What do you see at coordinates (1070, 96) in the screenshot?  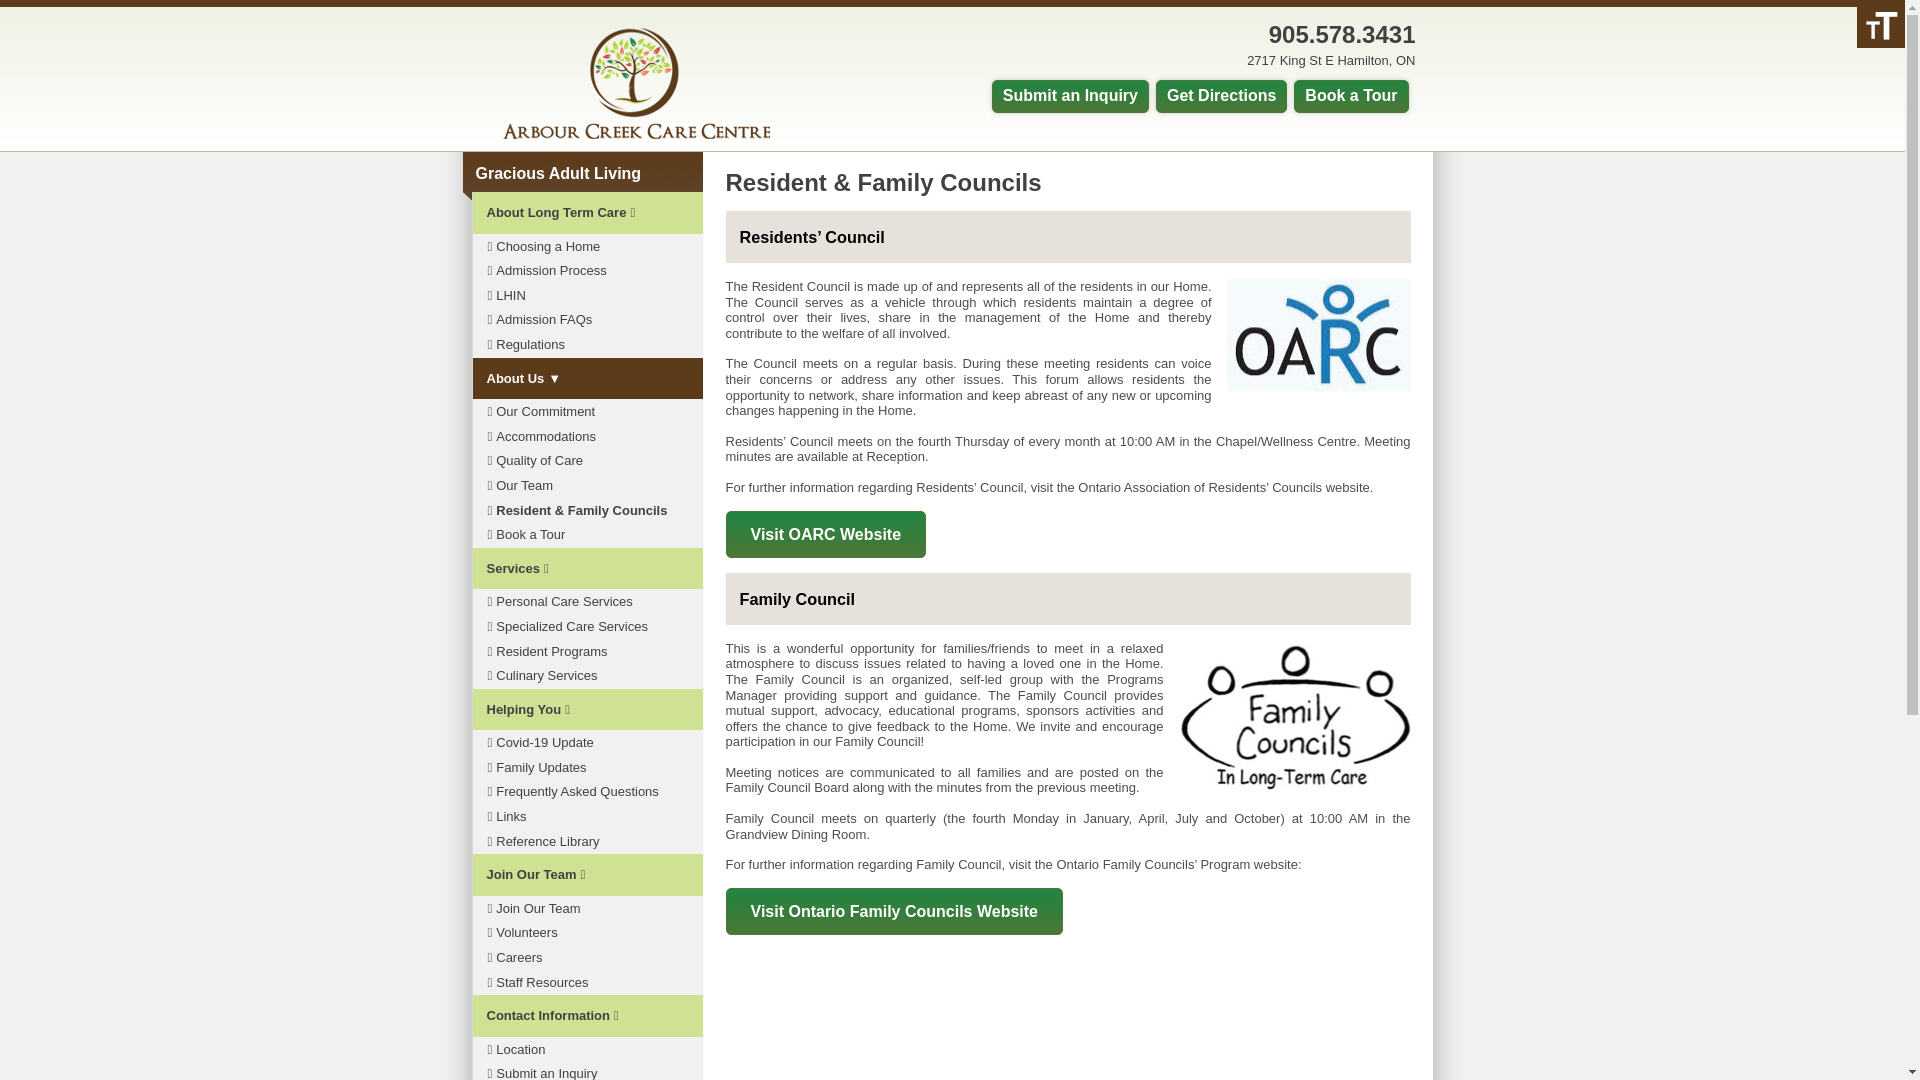 I see `Submit an Inquiry` at bounding box center [1070, 96].